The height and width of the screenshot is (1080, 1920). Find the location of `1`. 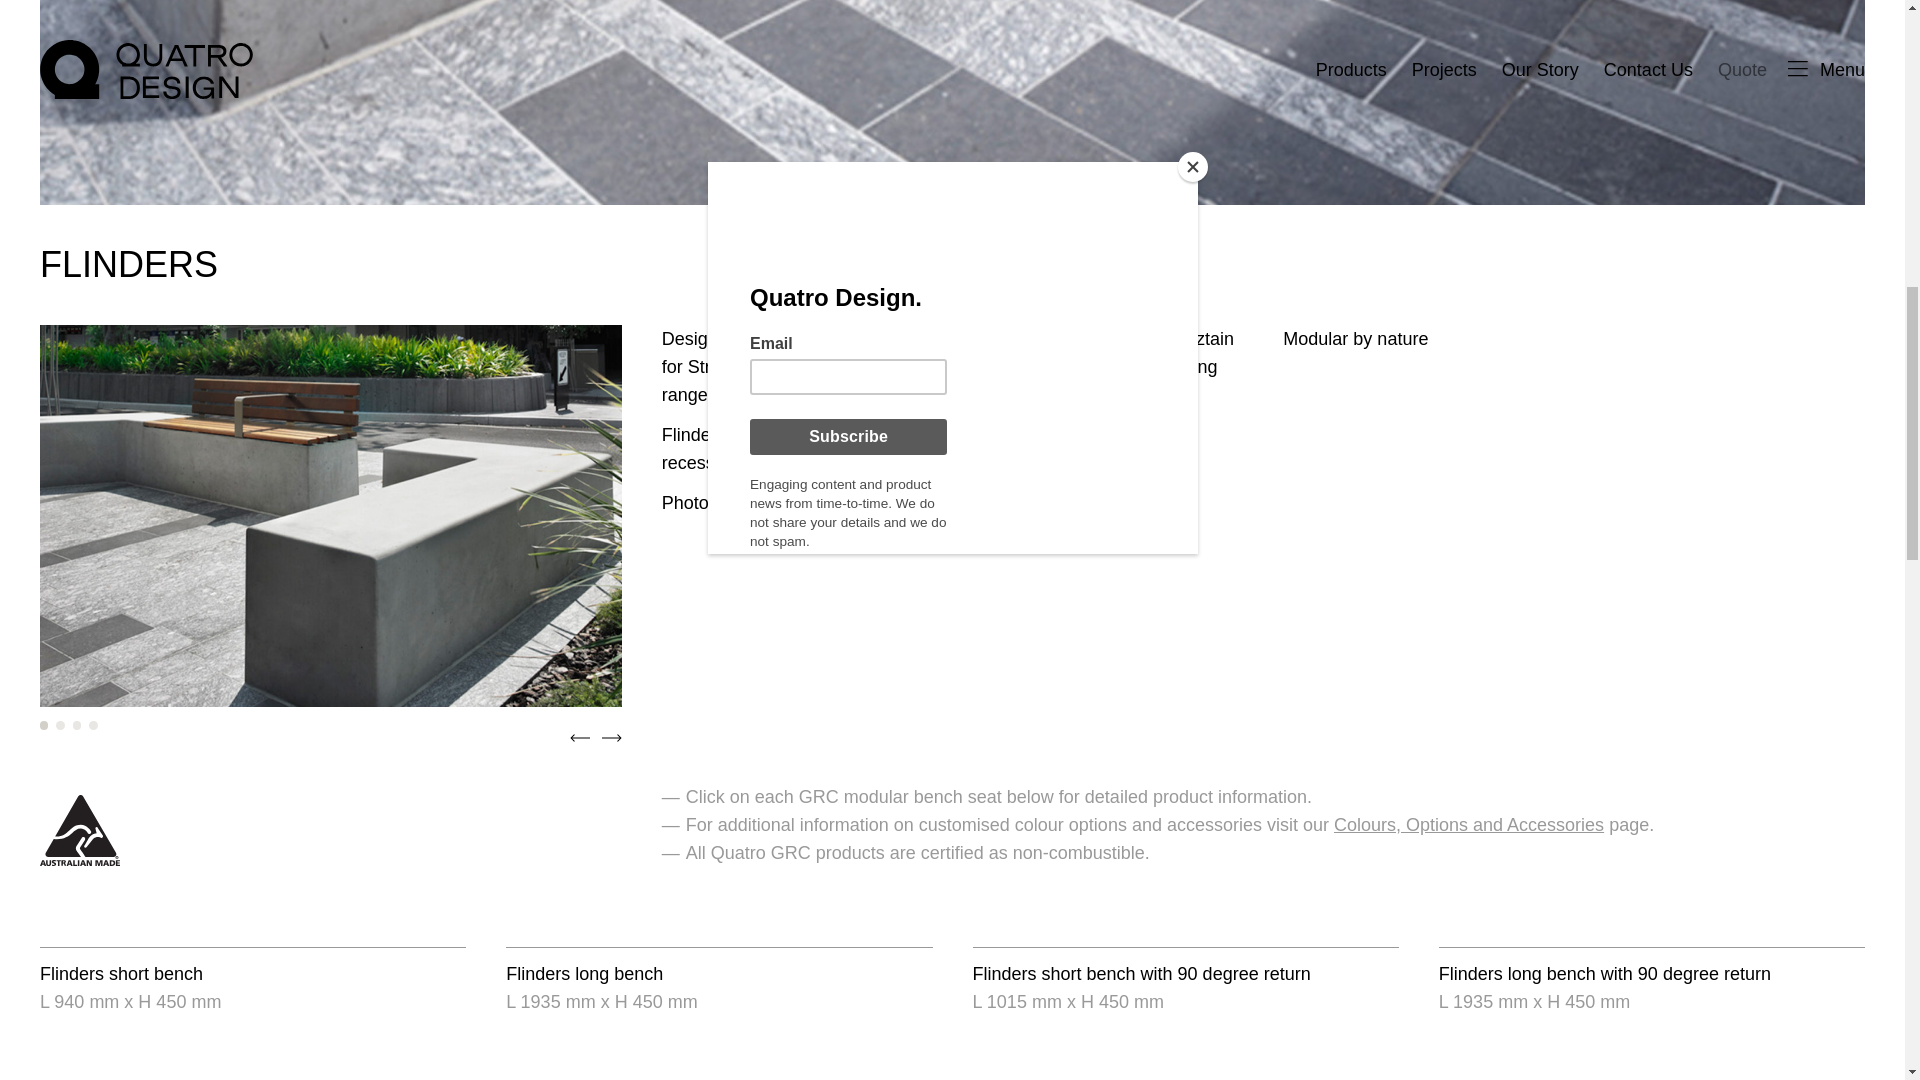

1 is located at coordinates (44, 725).